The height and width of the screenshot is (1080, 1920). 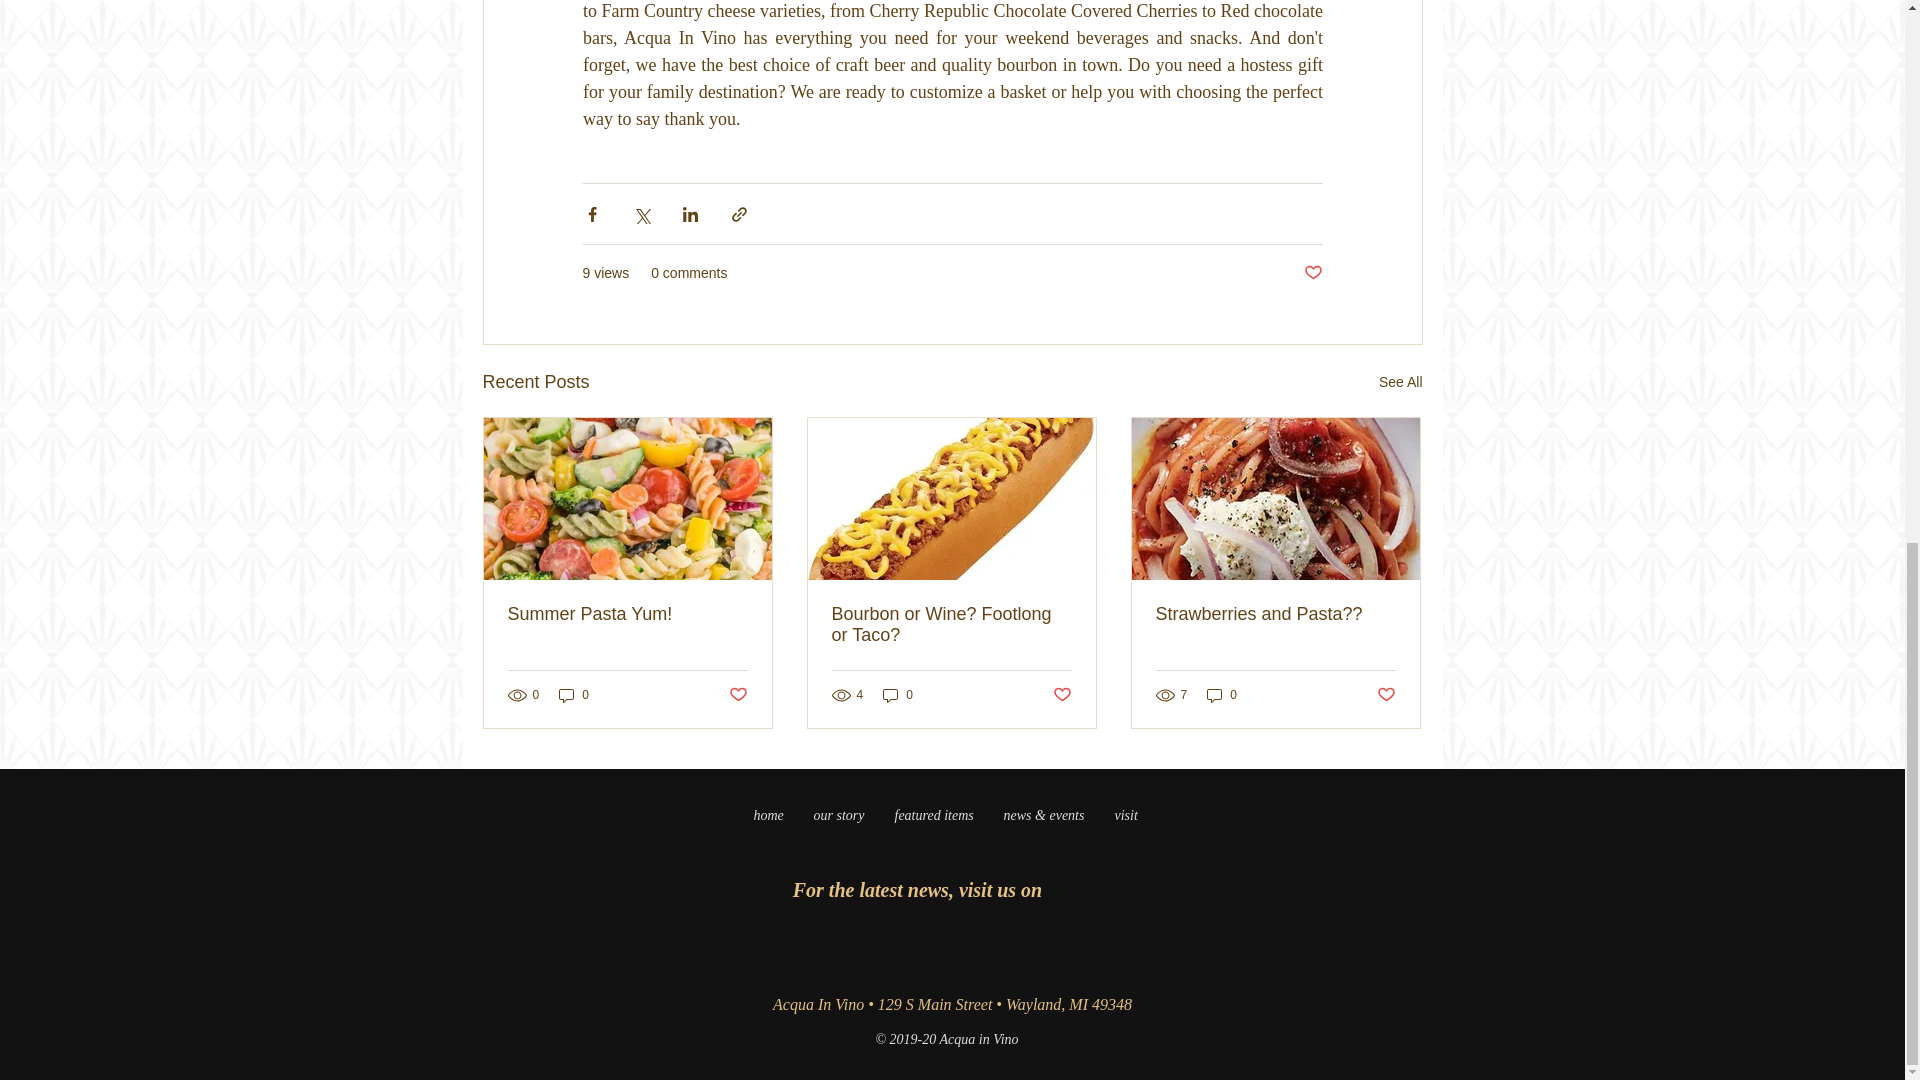 What do you see at coordinates (574, 694) in the screenshot?
I see `0` at bounding box center [574, 694].